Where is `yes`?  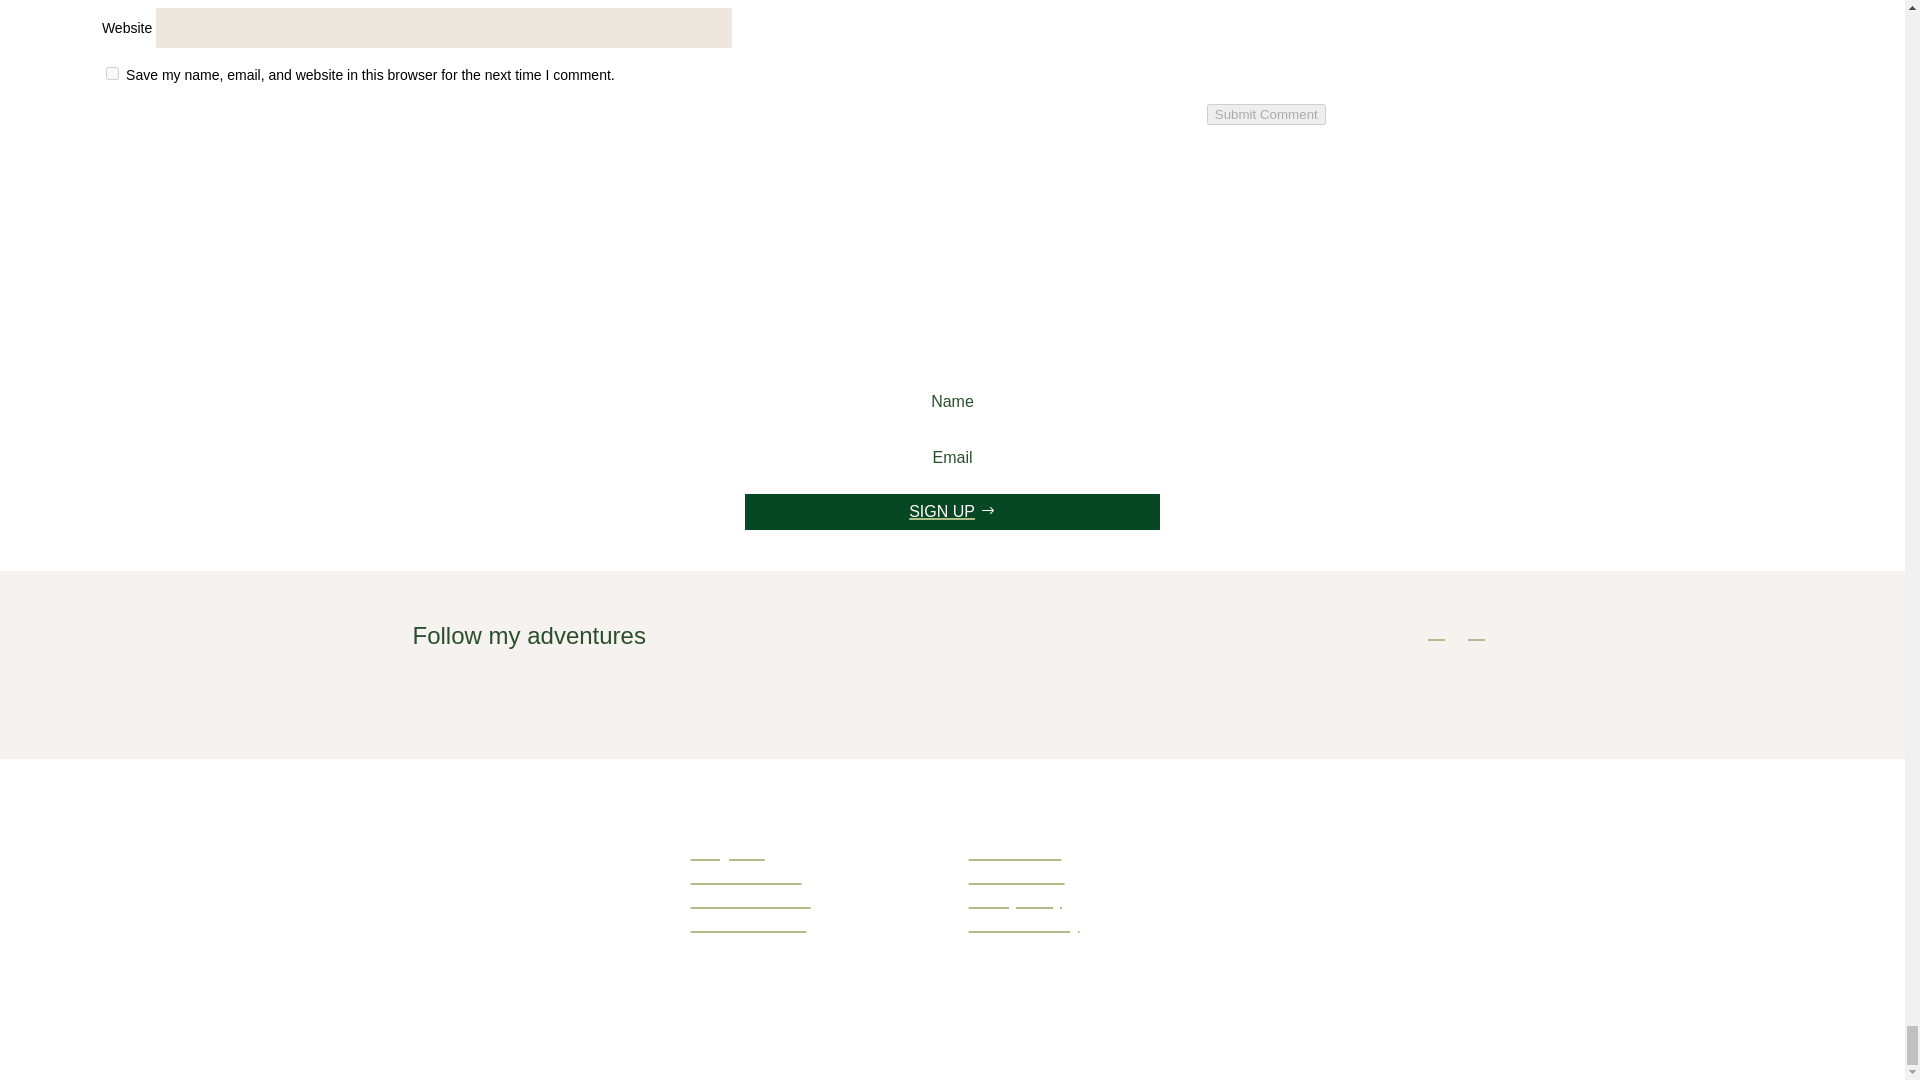
yes is located at coordinates (112, 72).